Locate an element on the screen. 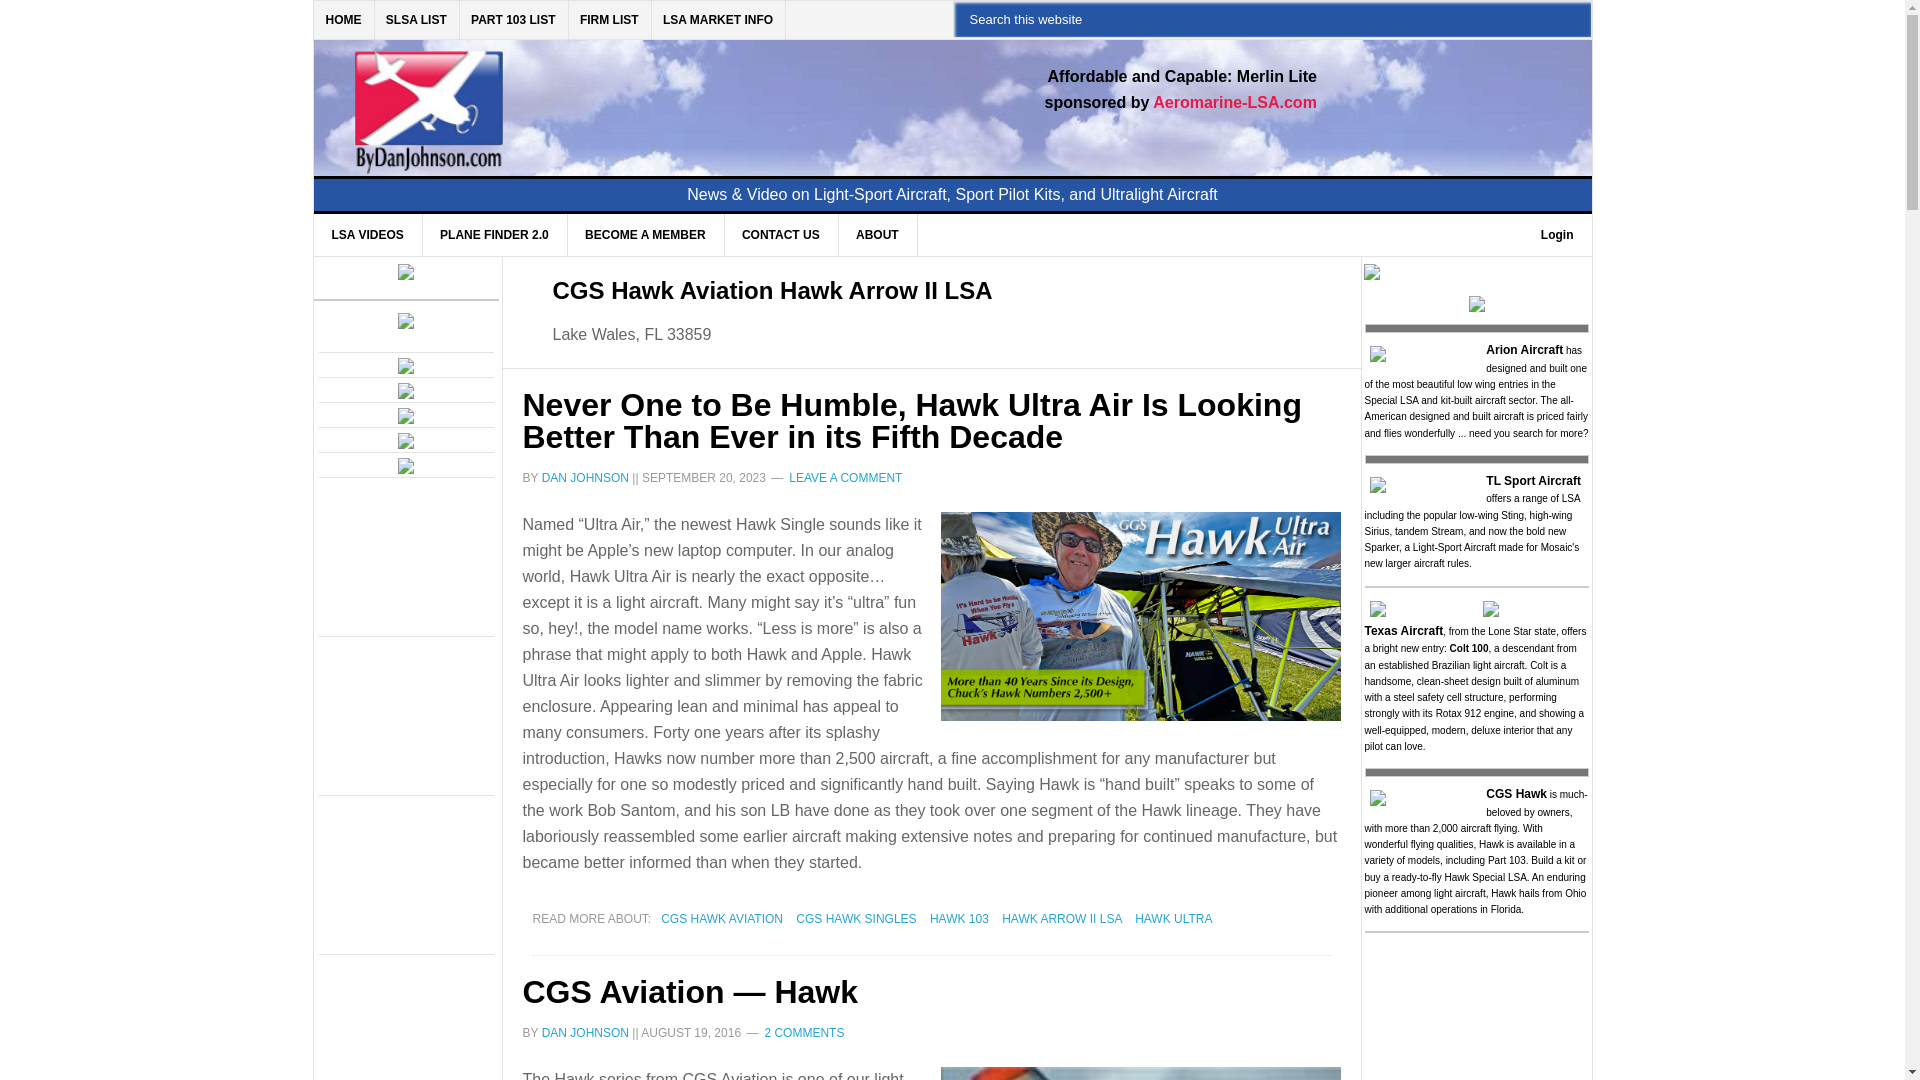  FIRM LIST is located at coordinates (610, 20).